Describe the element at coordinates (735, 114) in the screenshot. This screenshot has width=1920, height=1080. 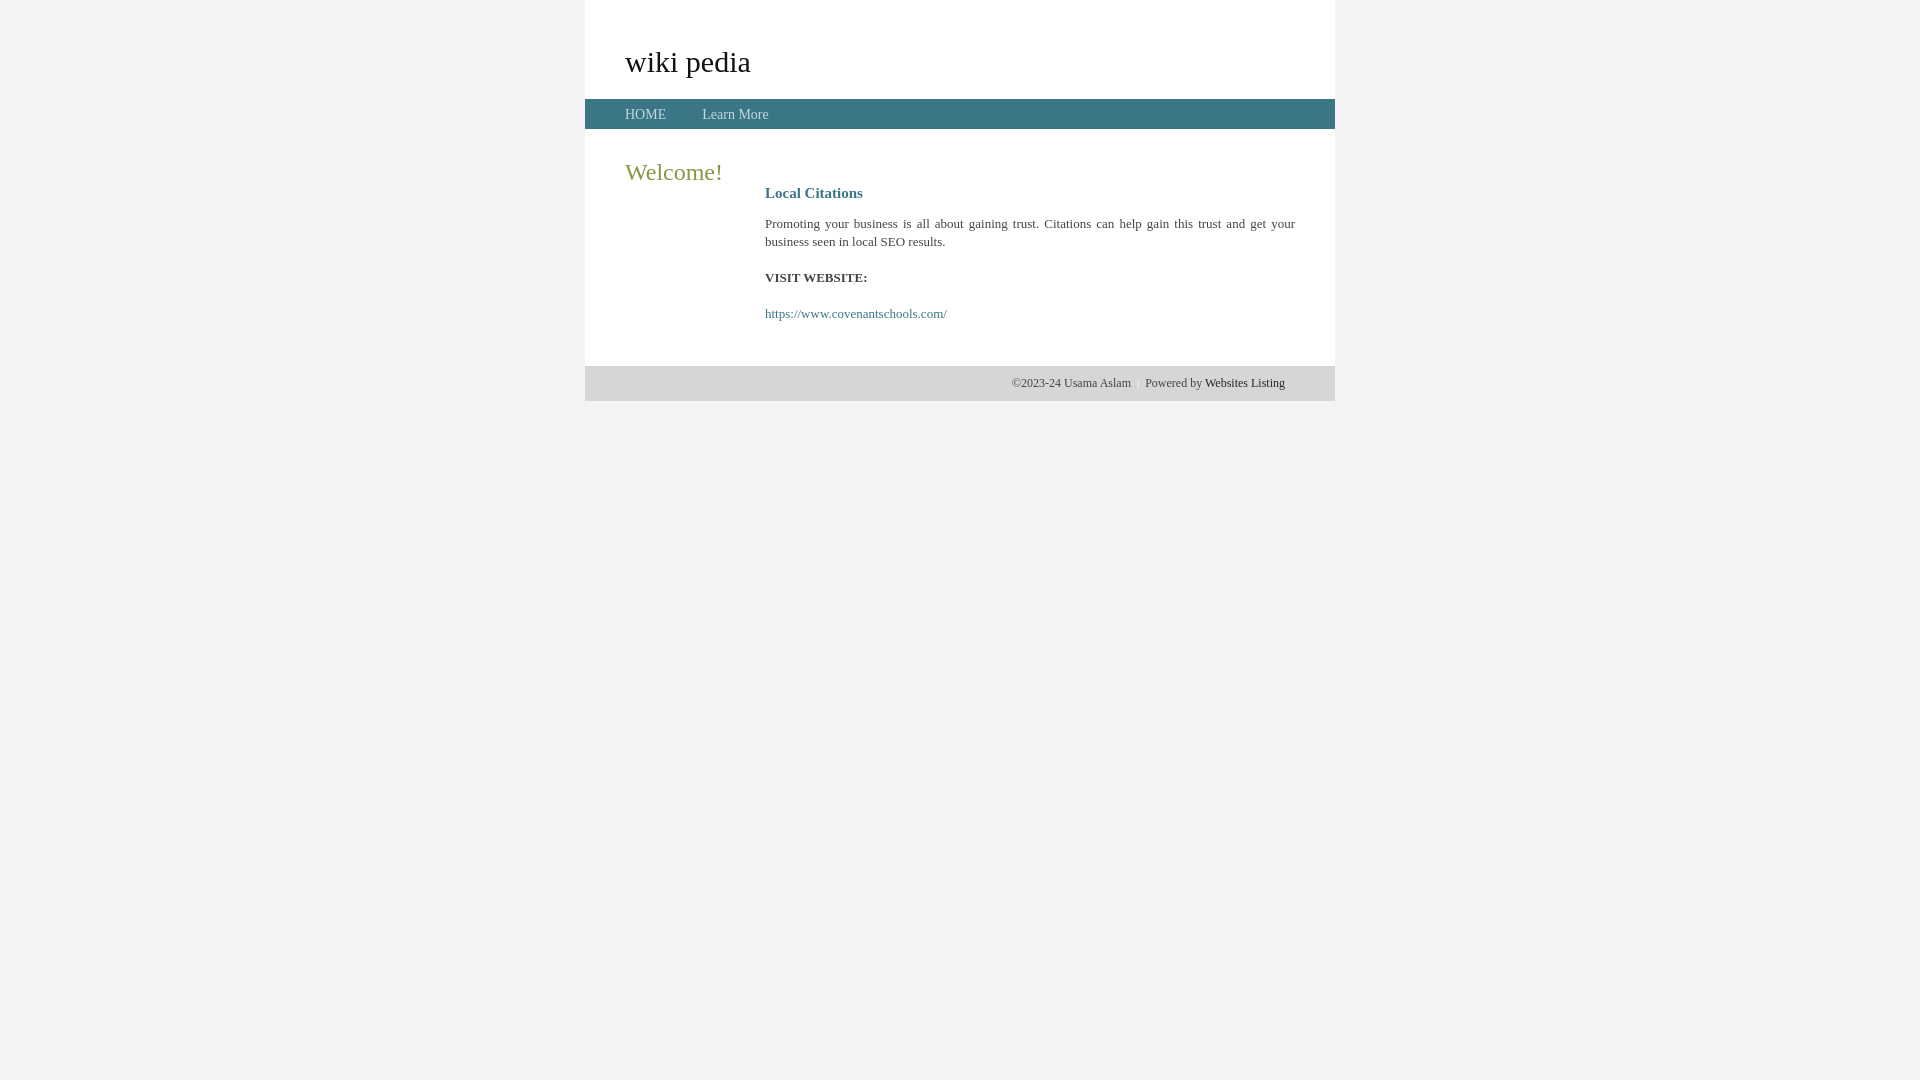
I see `Learn More` at that location.